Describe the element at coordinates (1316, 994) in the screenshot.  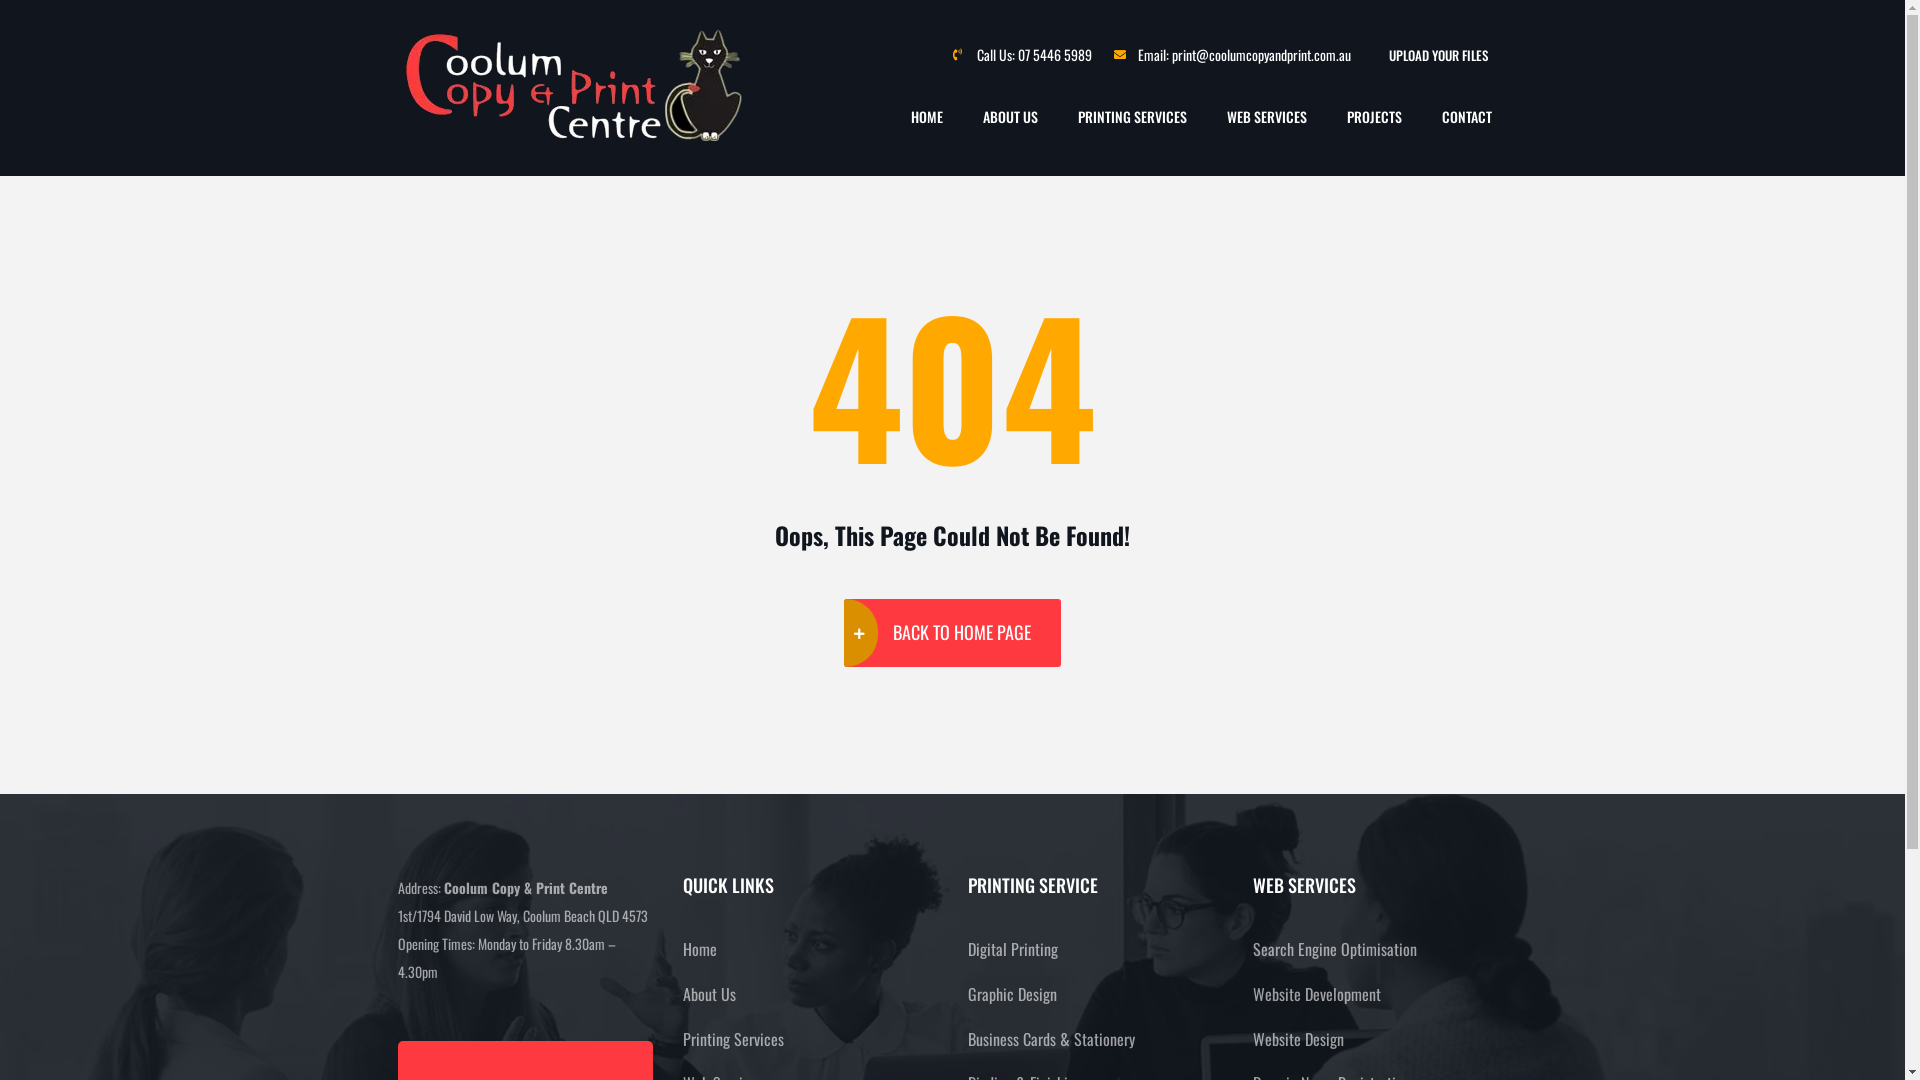
I see `Website Development` at that location.